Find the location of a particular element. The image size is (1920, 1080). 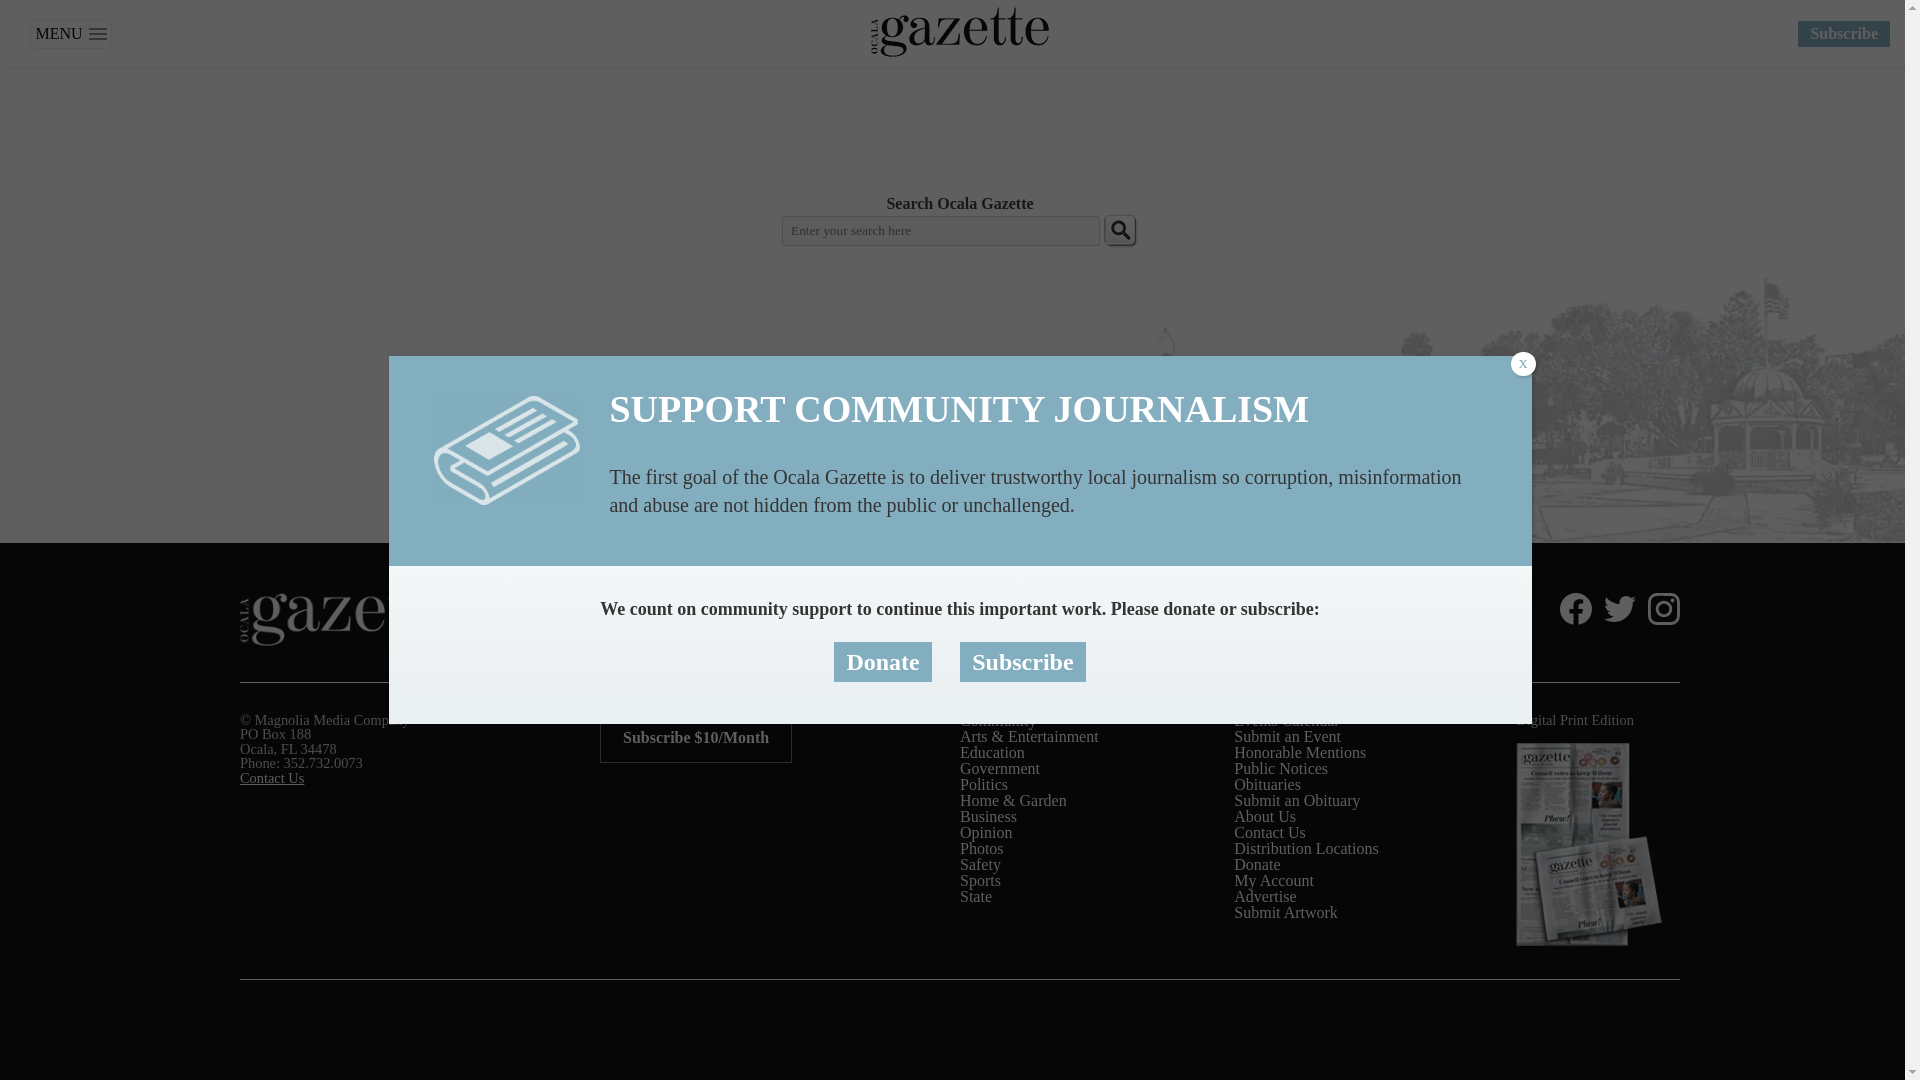

Follow Heart of Florida Health Center on Facebook is located at coordinates (1571, 608).